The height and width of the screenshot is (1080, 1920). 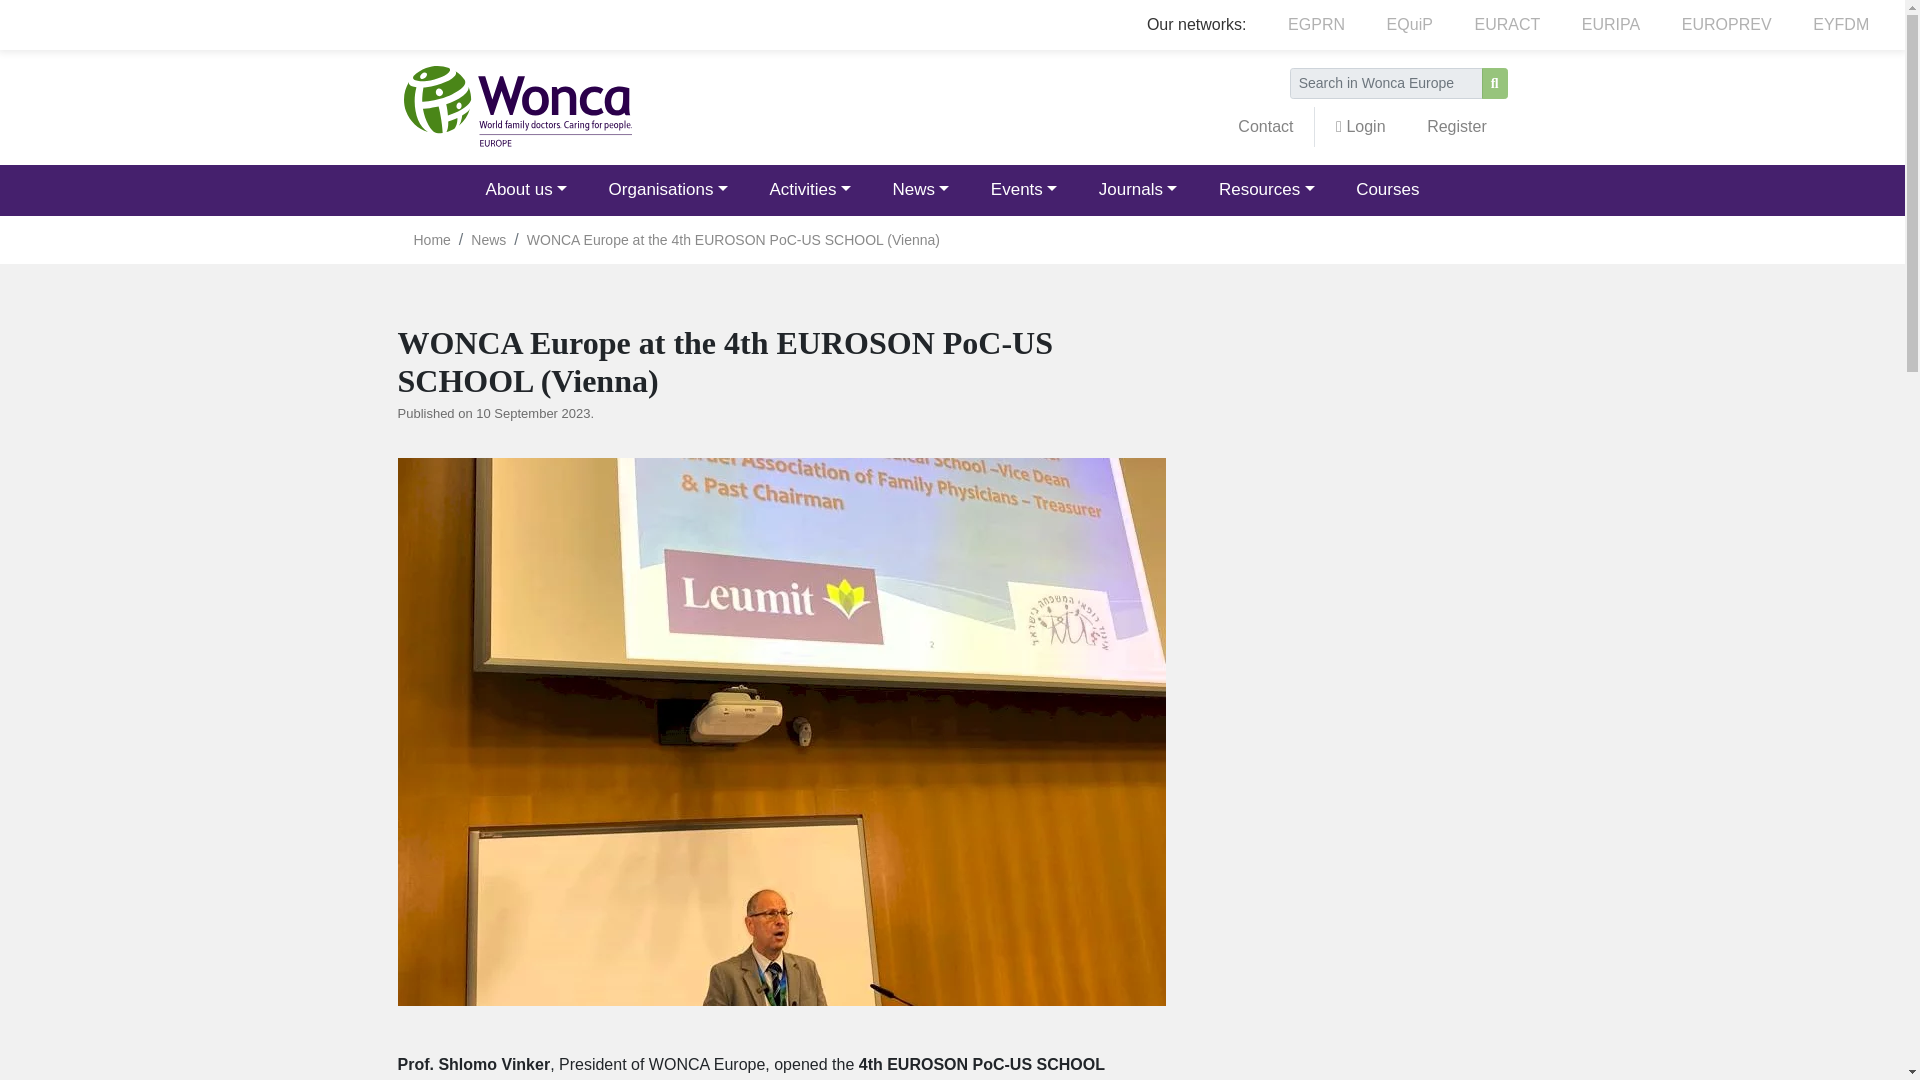 I want to click on Register, so click(x=1456, y=126).